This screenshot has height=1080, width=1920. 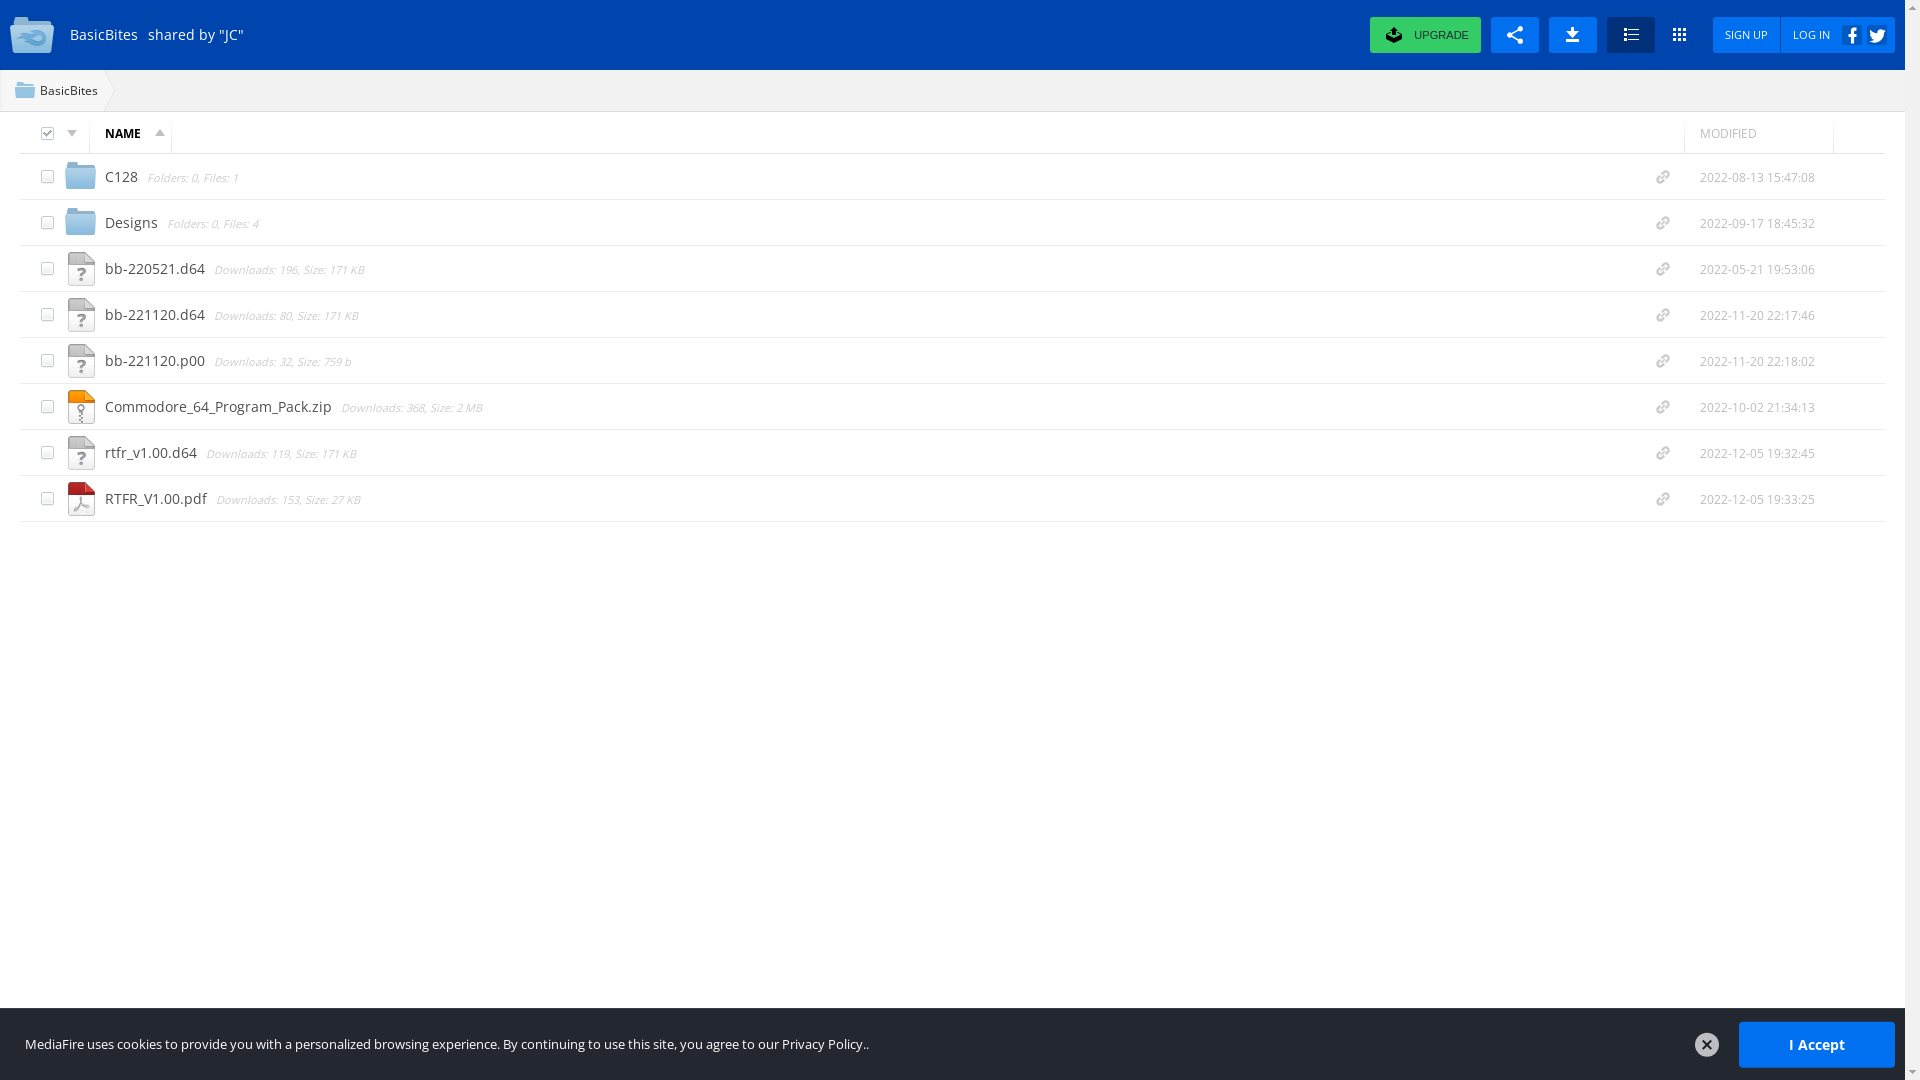 I want to click on SIGN UP, so click(x=1747, y=35).